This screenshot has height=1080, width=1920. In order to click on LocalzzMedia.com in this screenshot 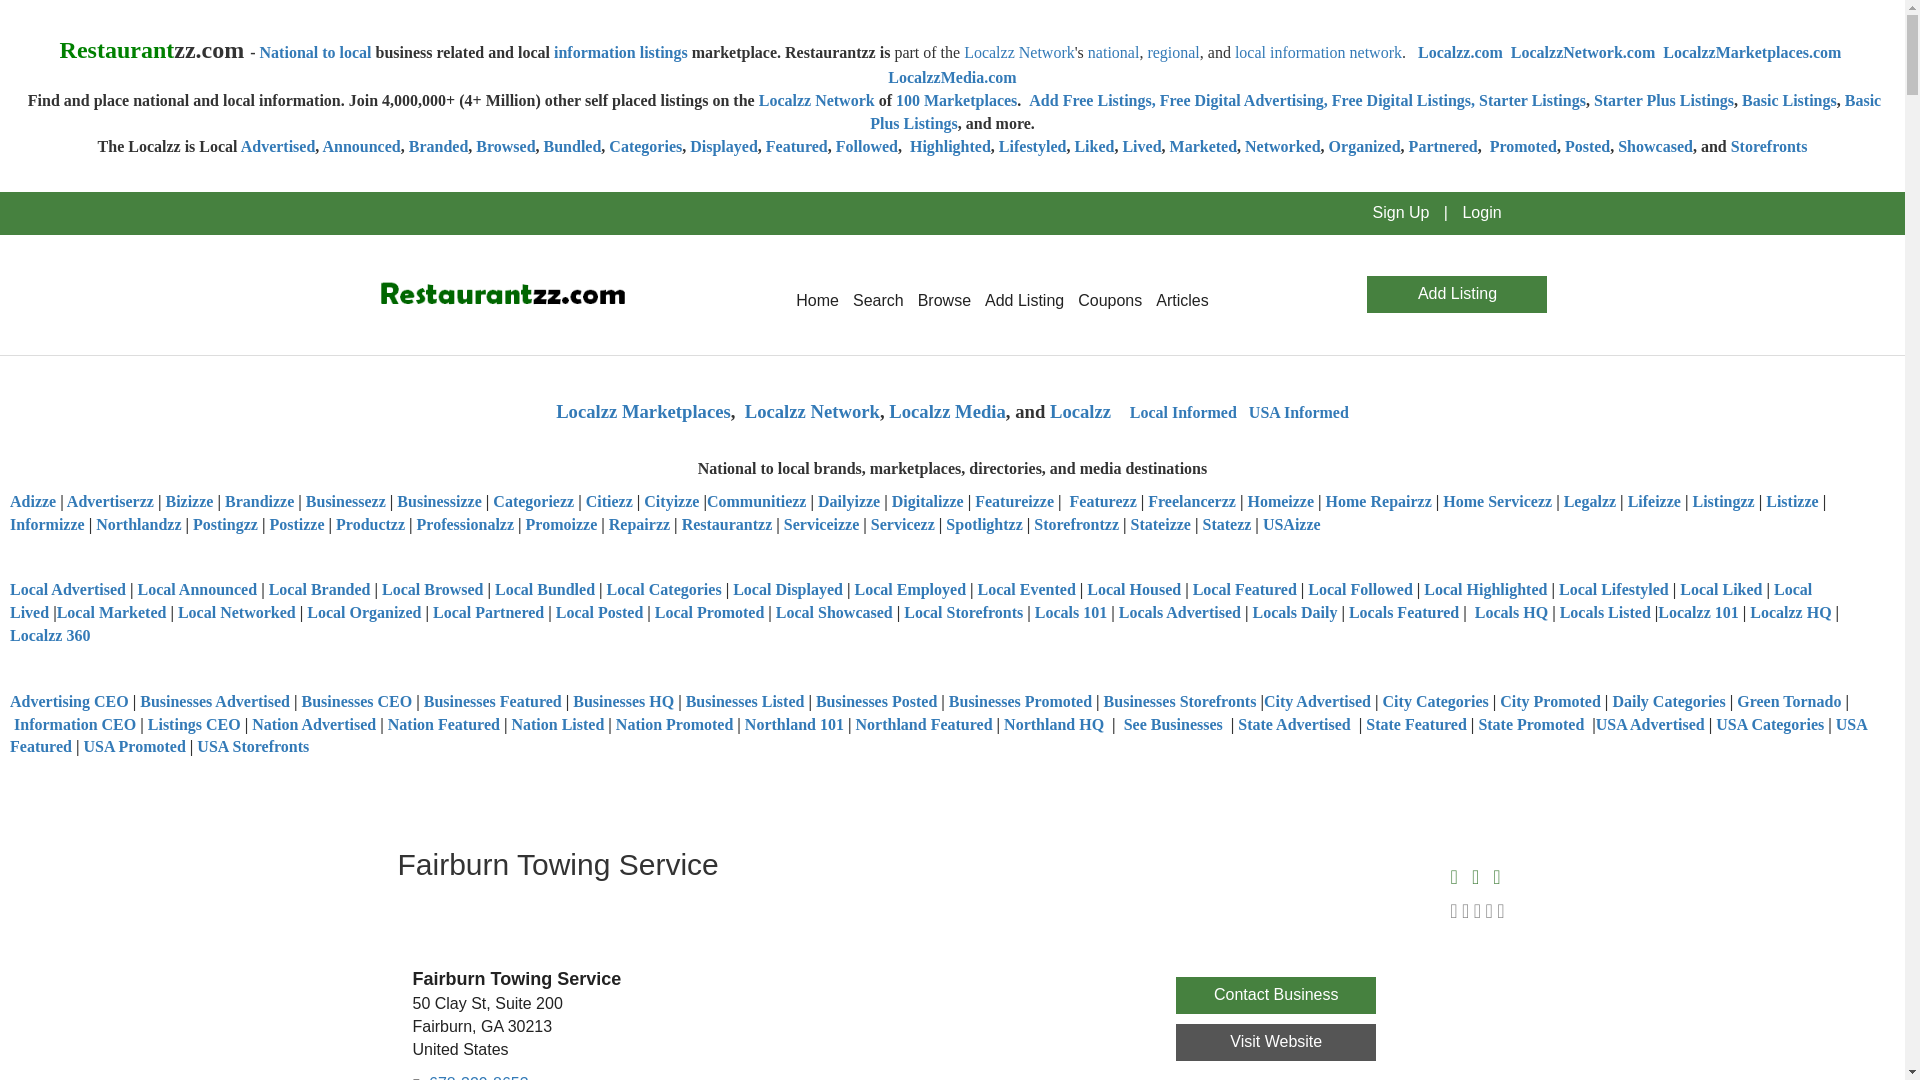, I will do `click(951, 78)`.